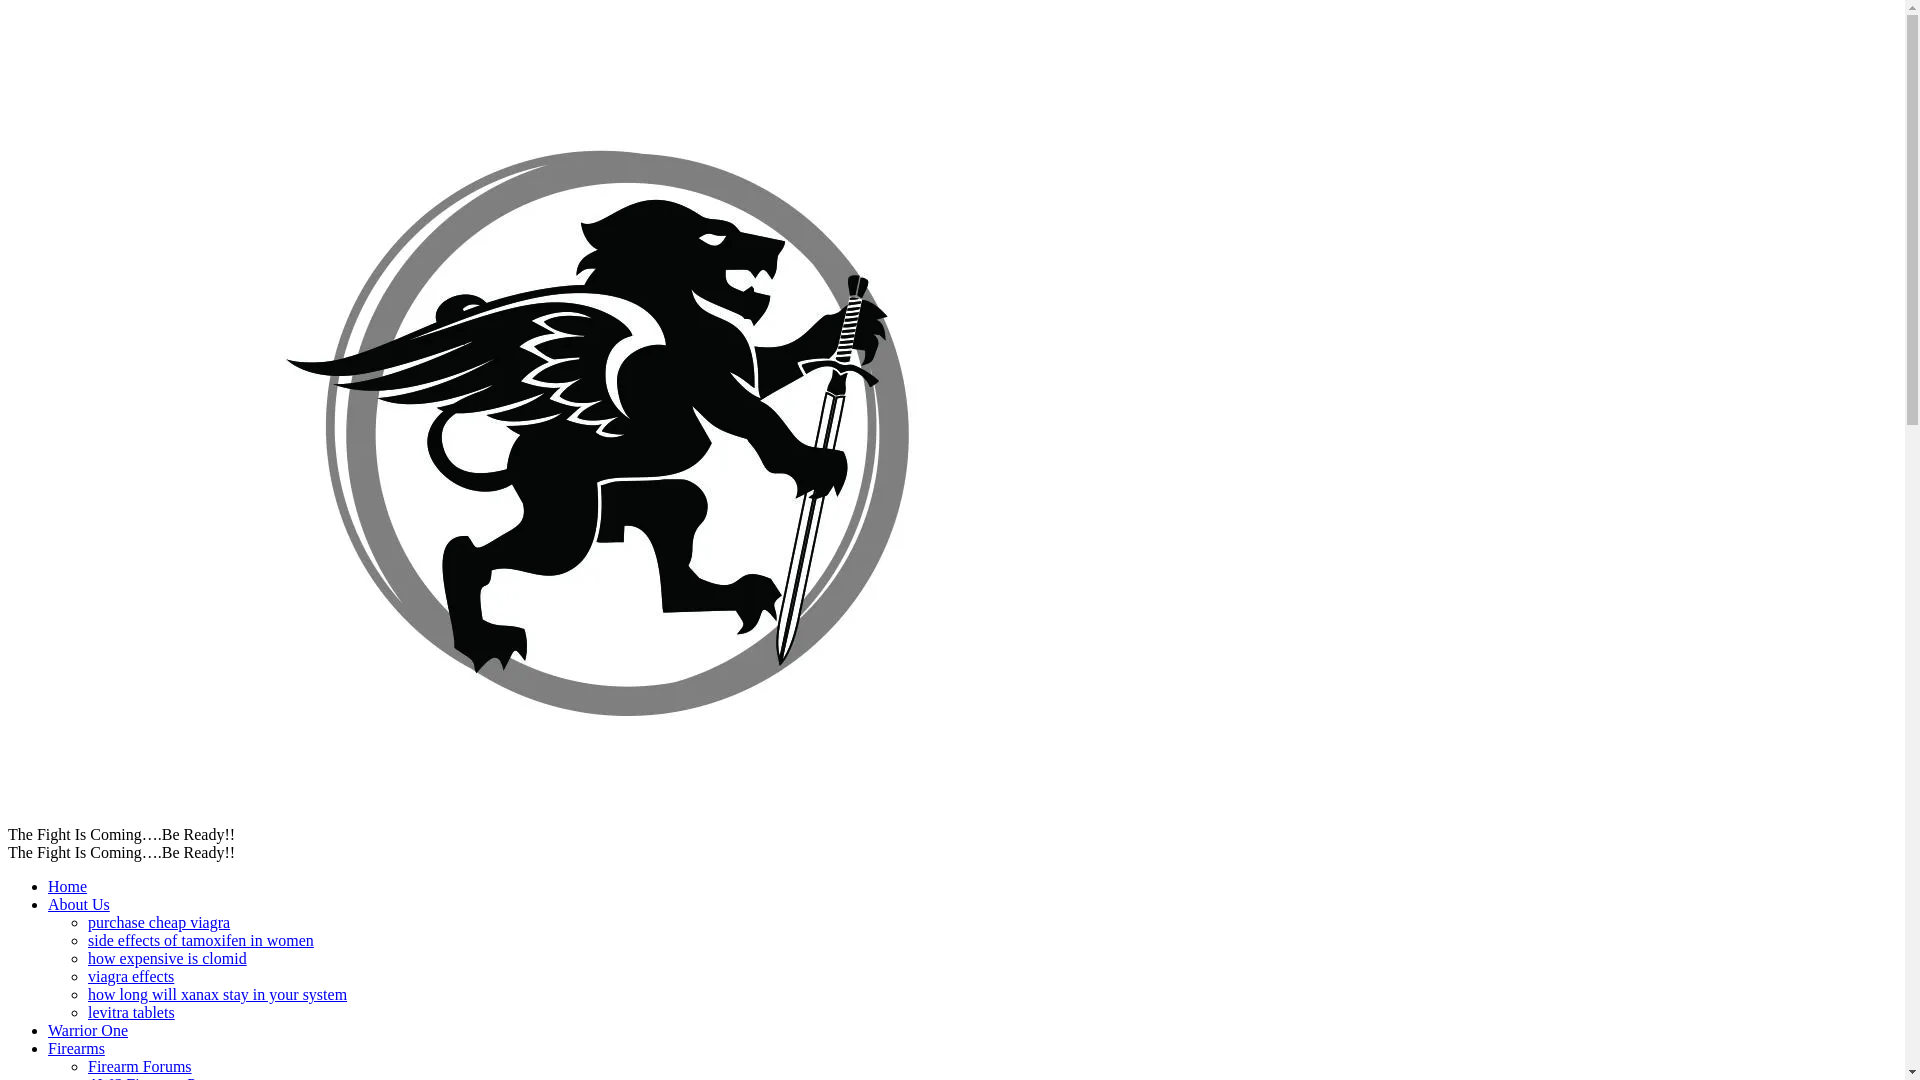 This screenshot has width=1920, height=1080. What do you see at coordinates (168, 958) in the screenshot?
I see `how expensive is clomid` at bounding box center [168, 958].